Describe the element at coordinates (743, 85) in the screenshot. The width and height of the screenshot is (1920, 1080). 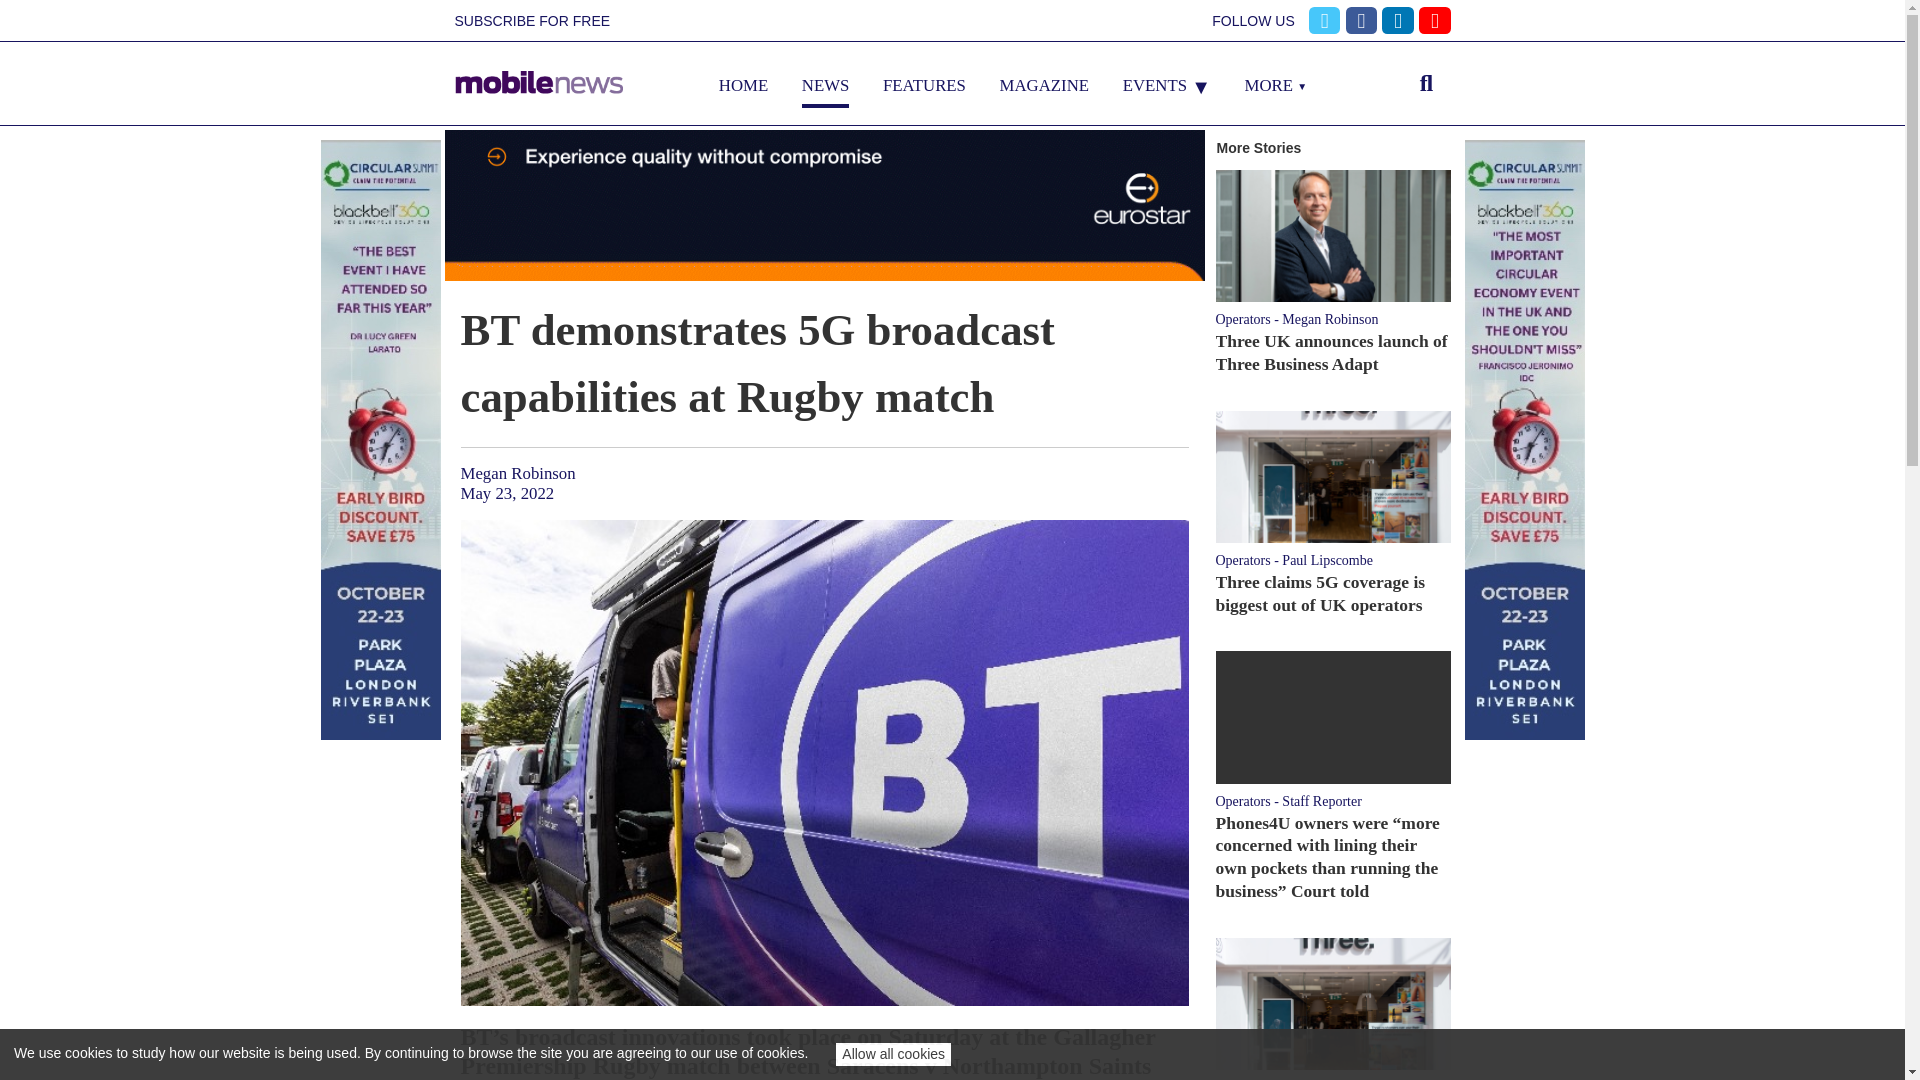
I see `HOME` at that location.